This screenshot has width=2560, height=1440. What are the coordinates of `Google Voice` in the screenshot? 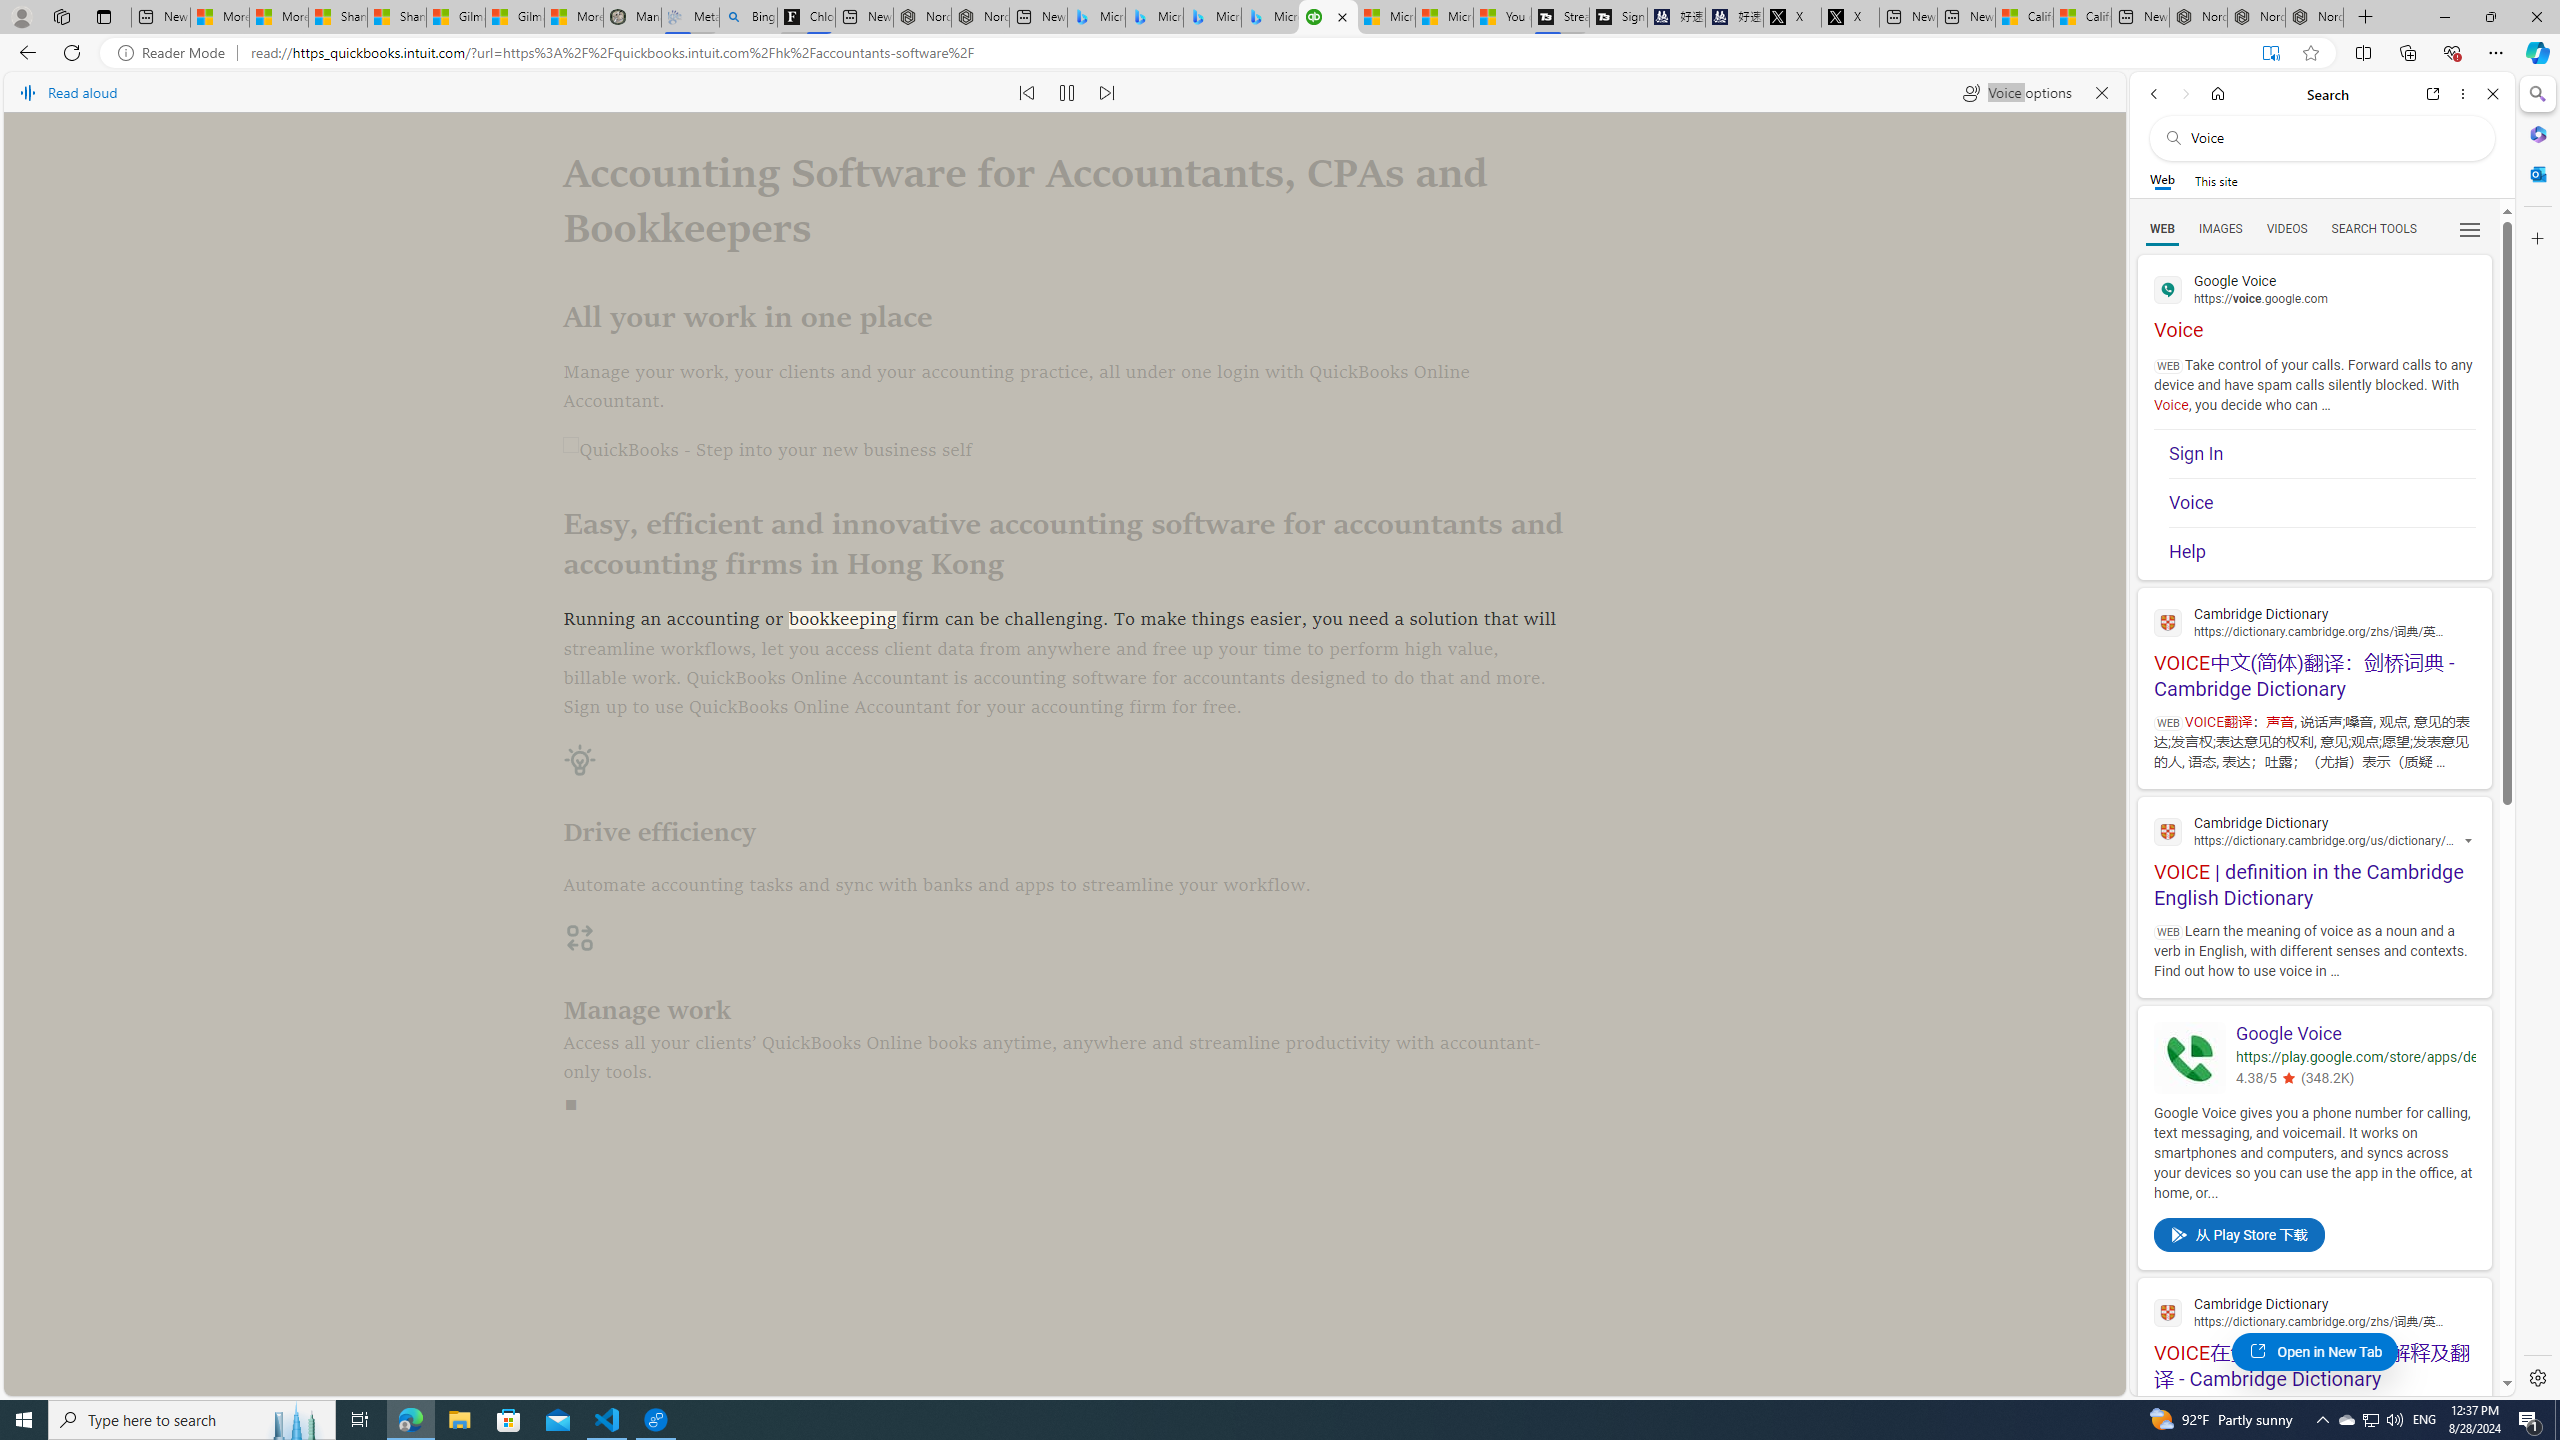 It's located at (2354, 1035).